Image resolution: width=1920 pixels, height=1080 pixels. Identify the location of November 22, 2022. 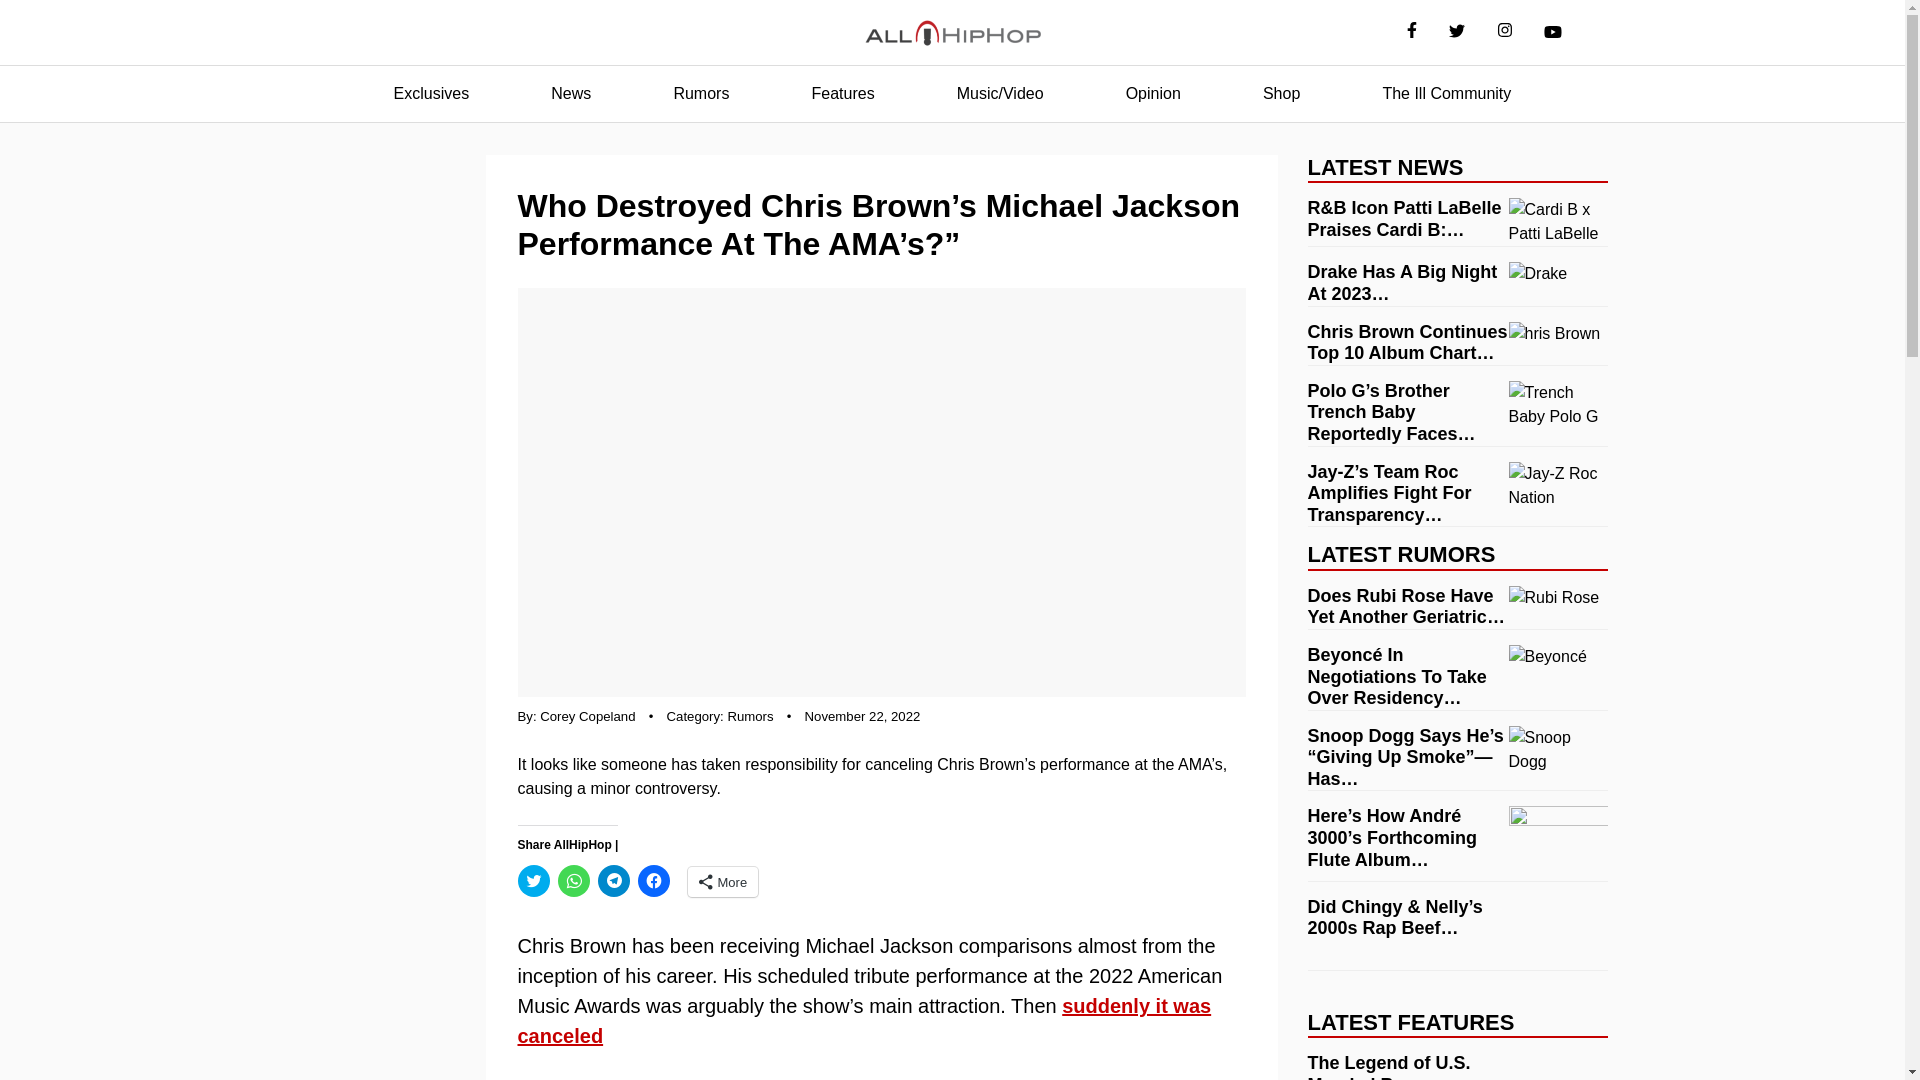
(862, 716).